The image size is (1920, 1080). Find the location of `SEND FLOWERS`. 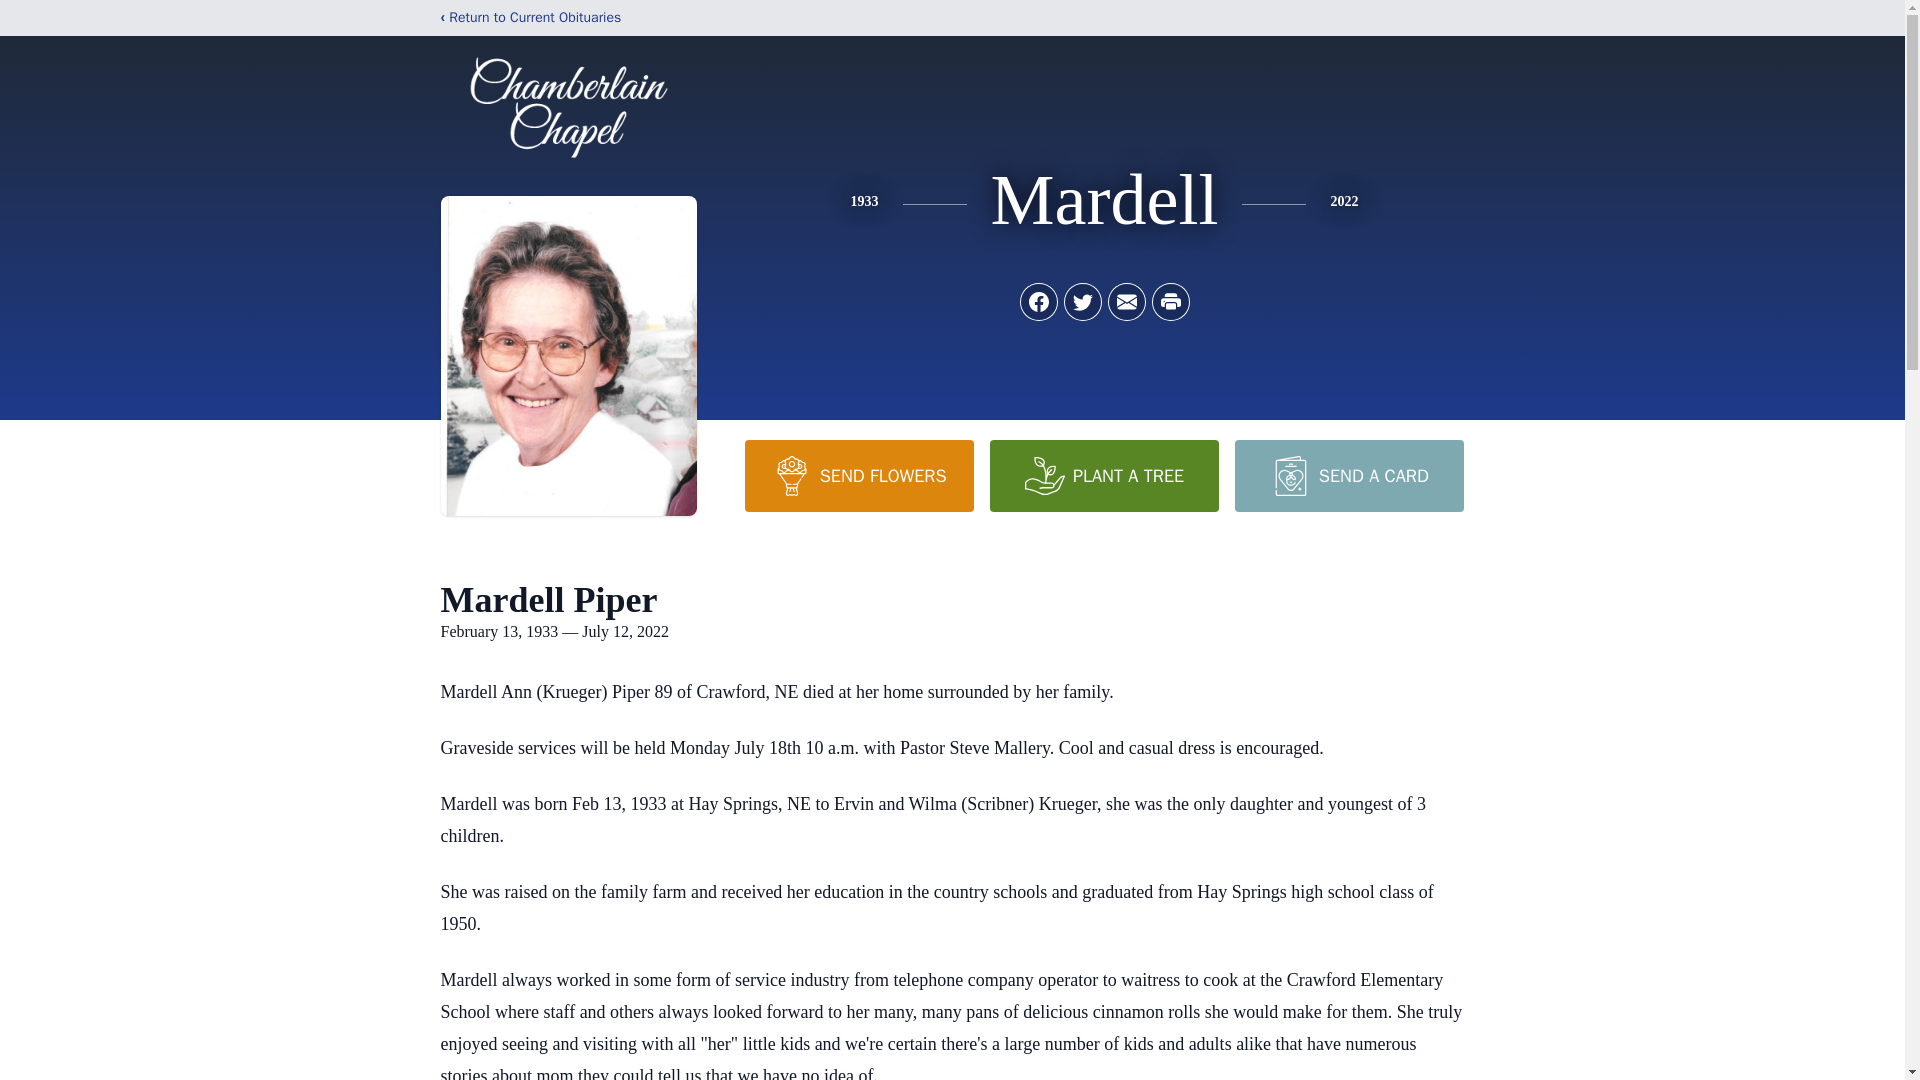

SEND FLOWERS is located at coordinates (858, 475).